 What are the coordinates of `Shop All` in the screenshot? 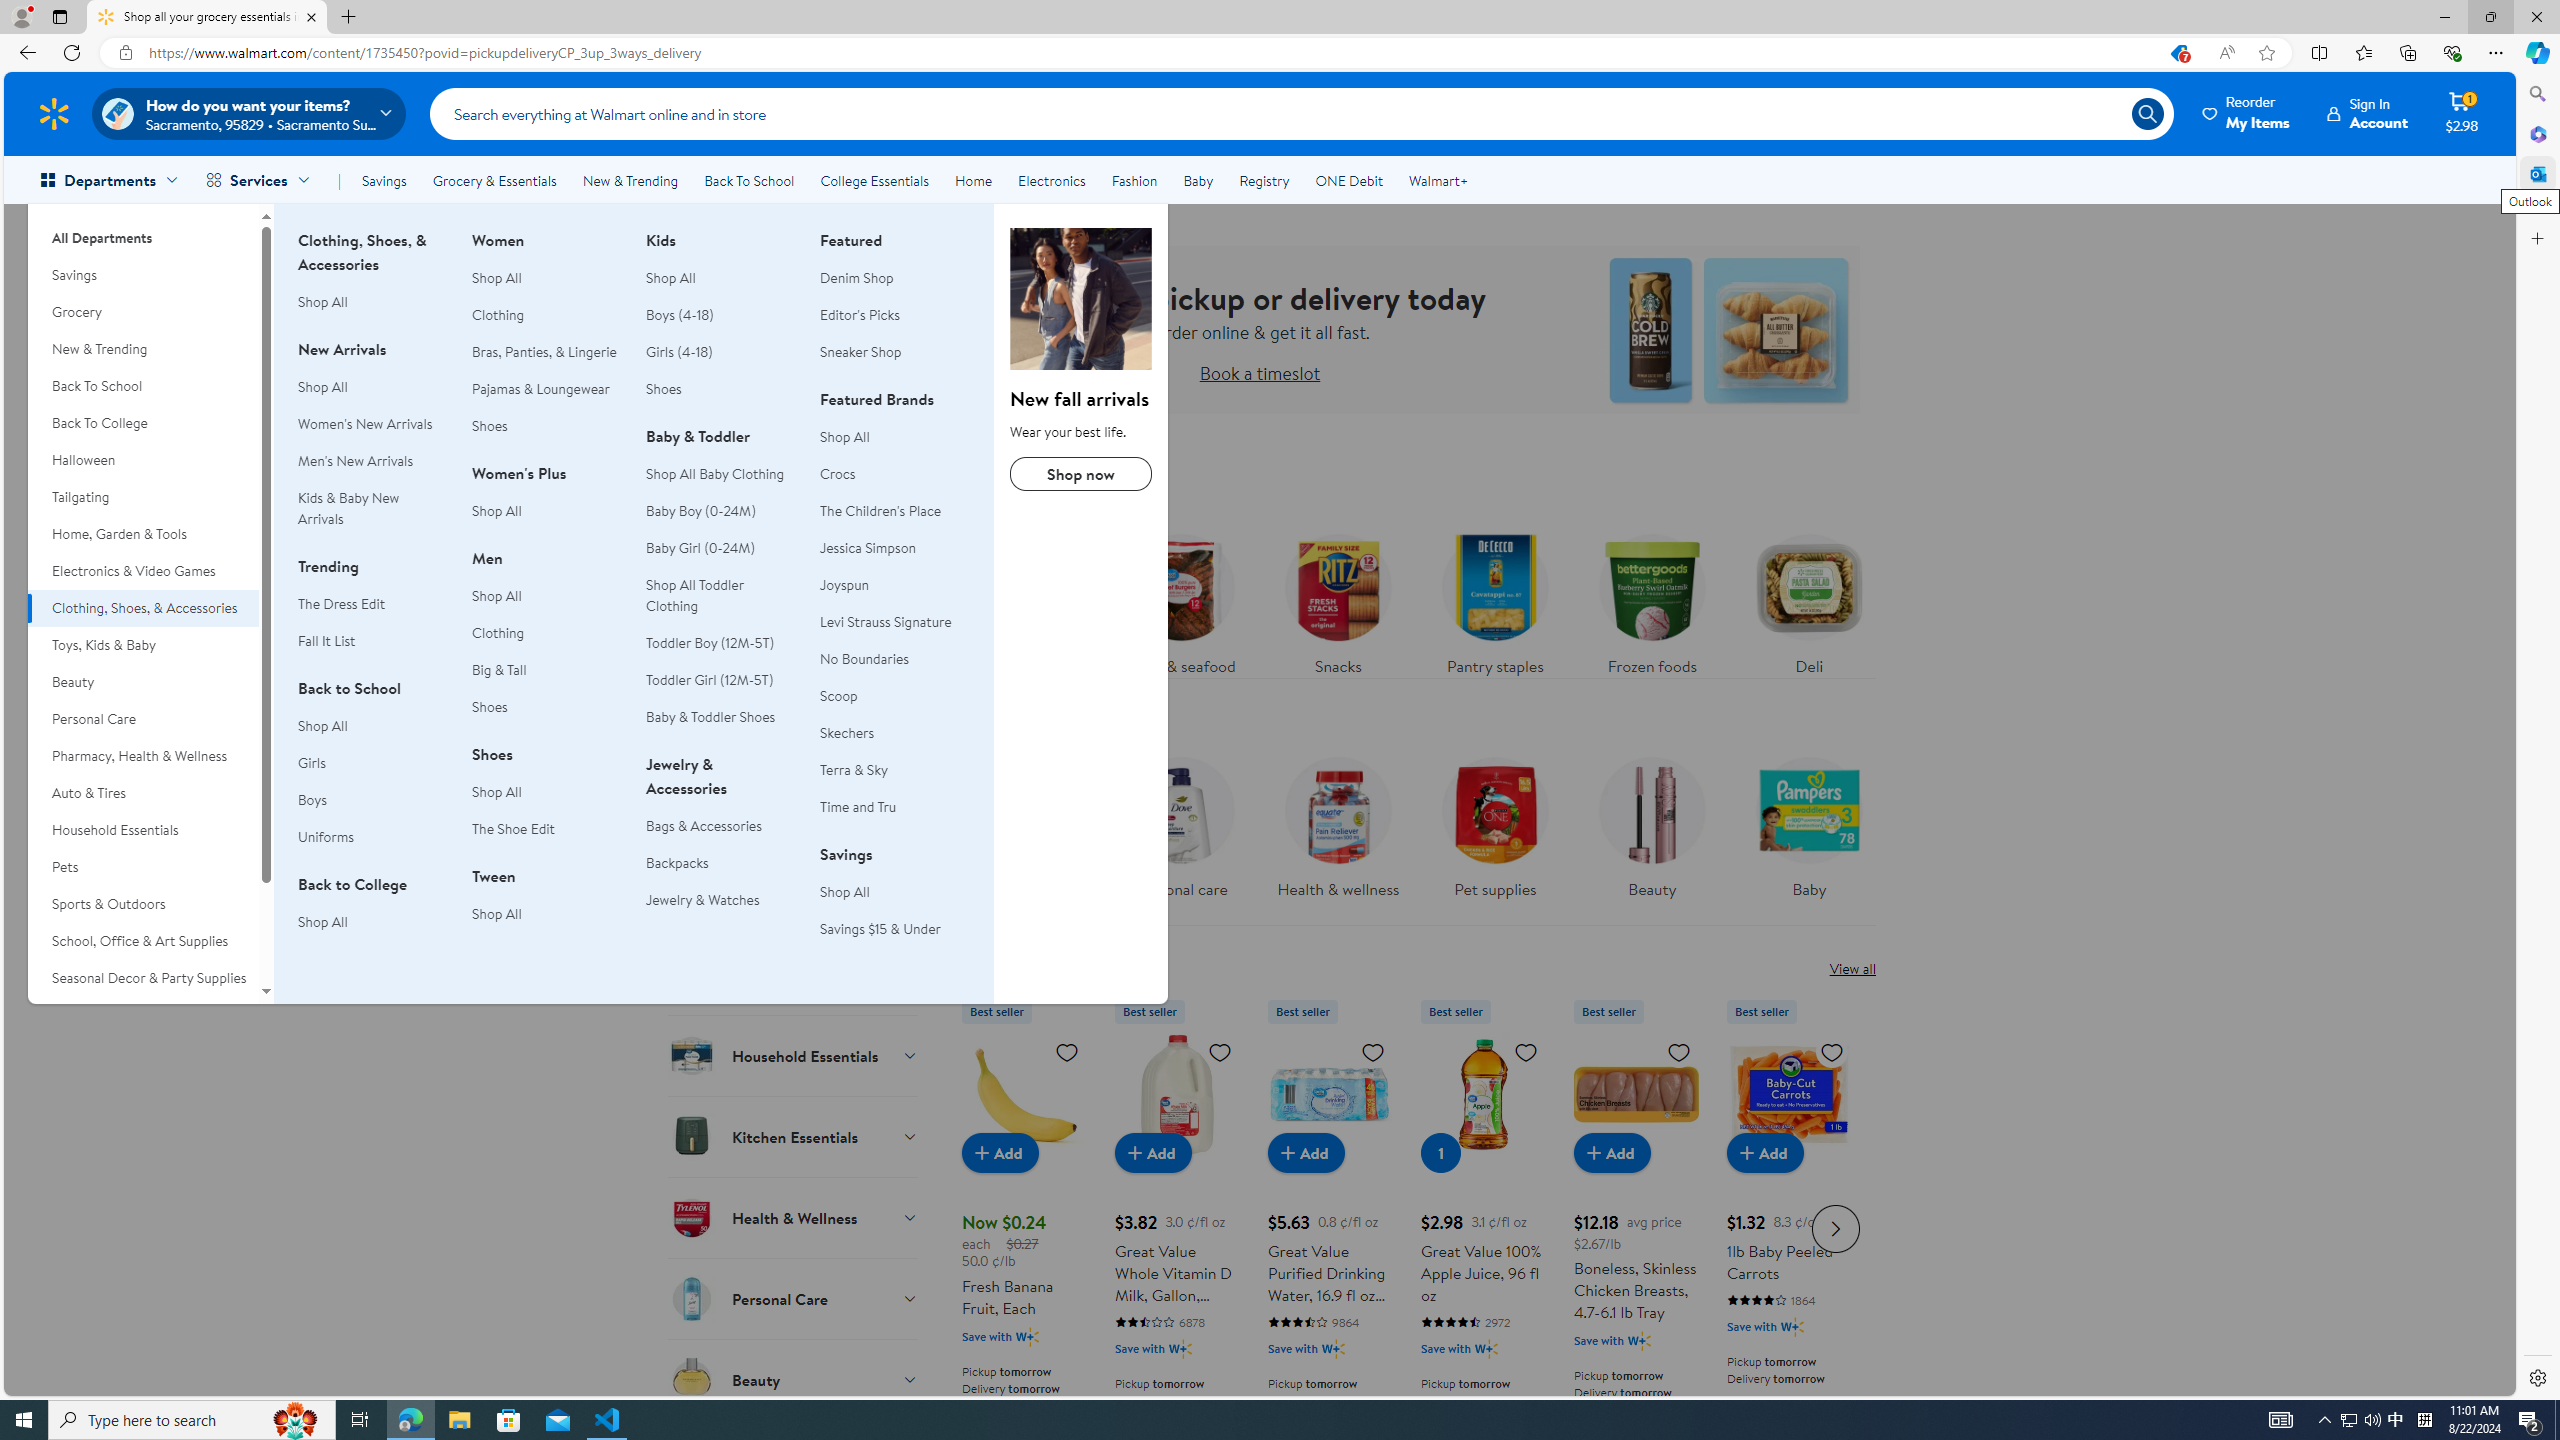 It's located at (894, 892).